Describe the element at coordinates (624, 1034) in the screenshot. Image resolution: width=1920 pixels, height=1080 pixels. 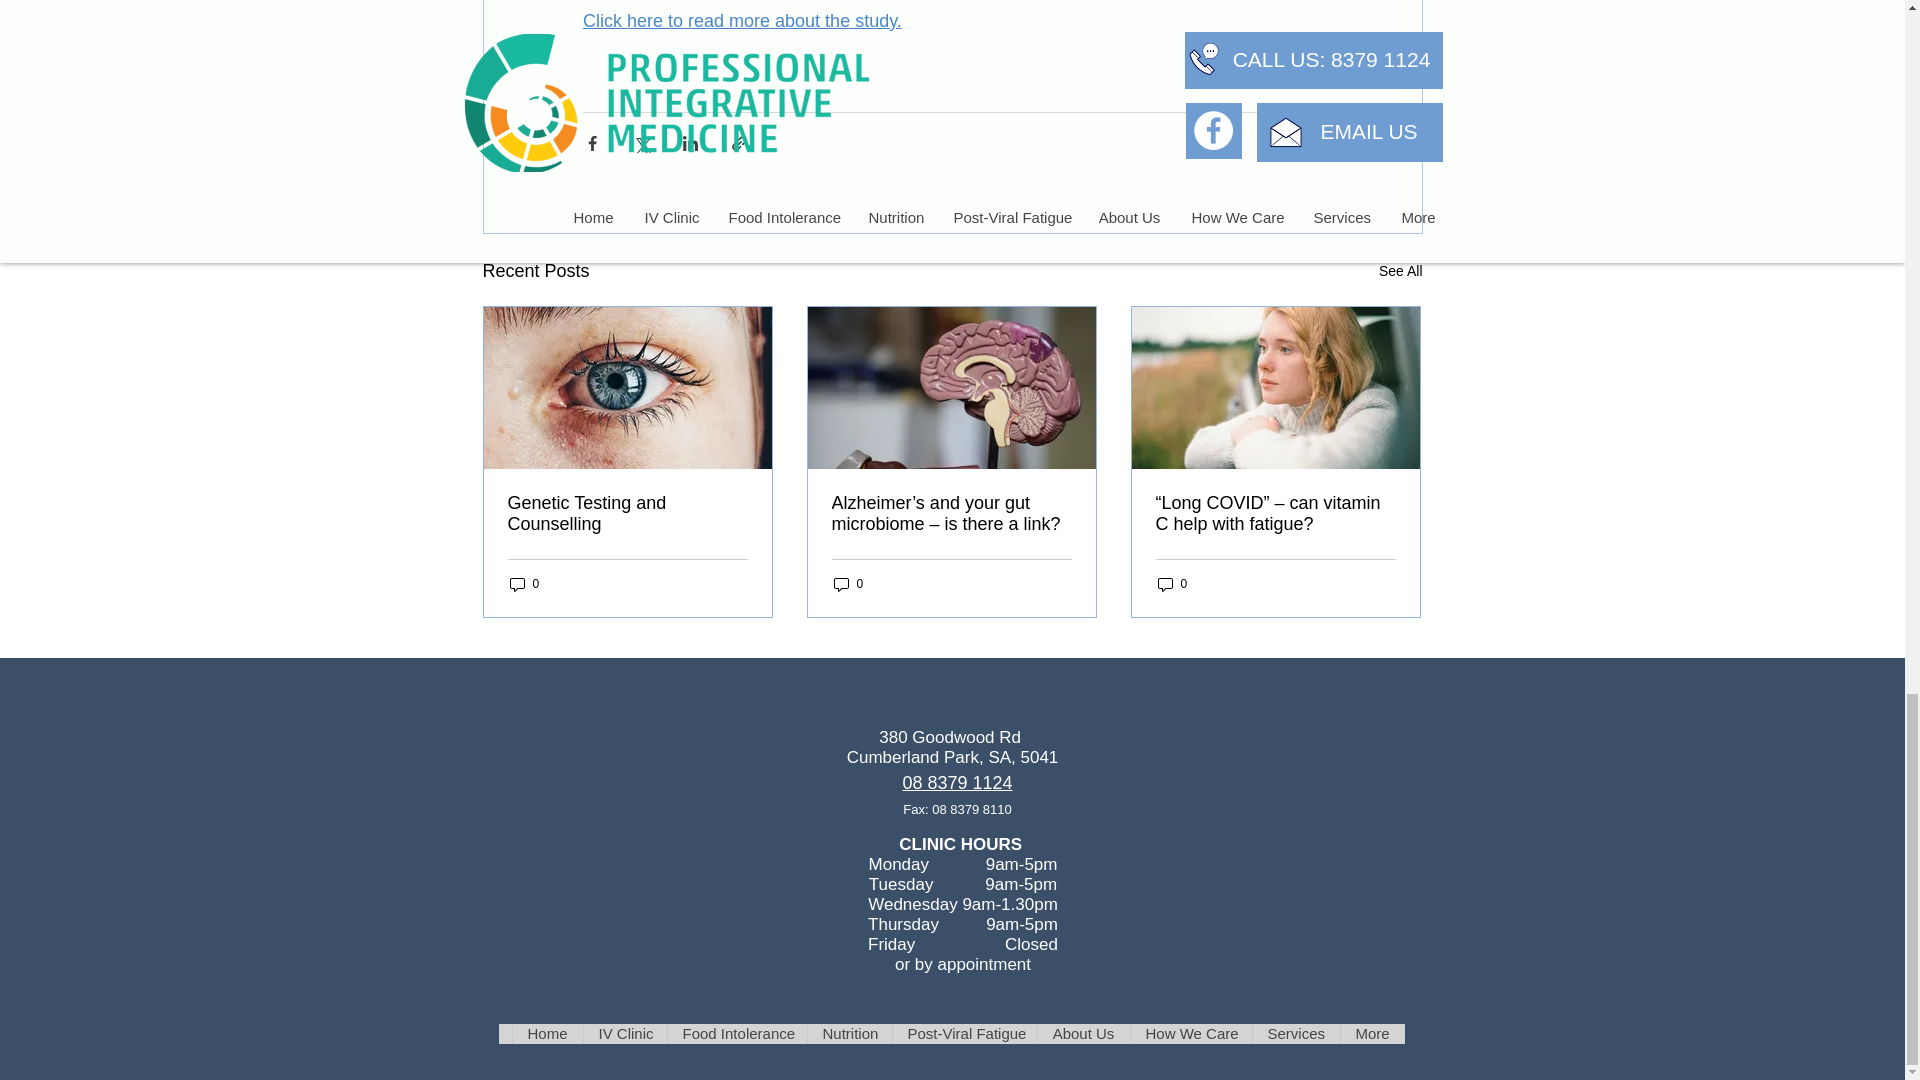
I see `IV Clinic` at that location.